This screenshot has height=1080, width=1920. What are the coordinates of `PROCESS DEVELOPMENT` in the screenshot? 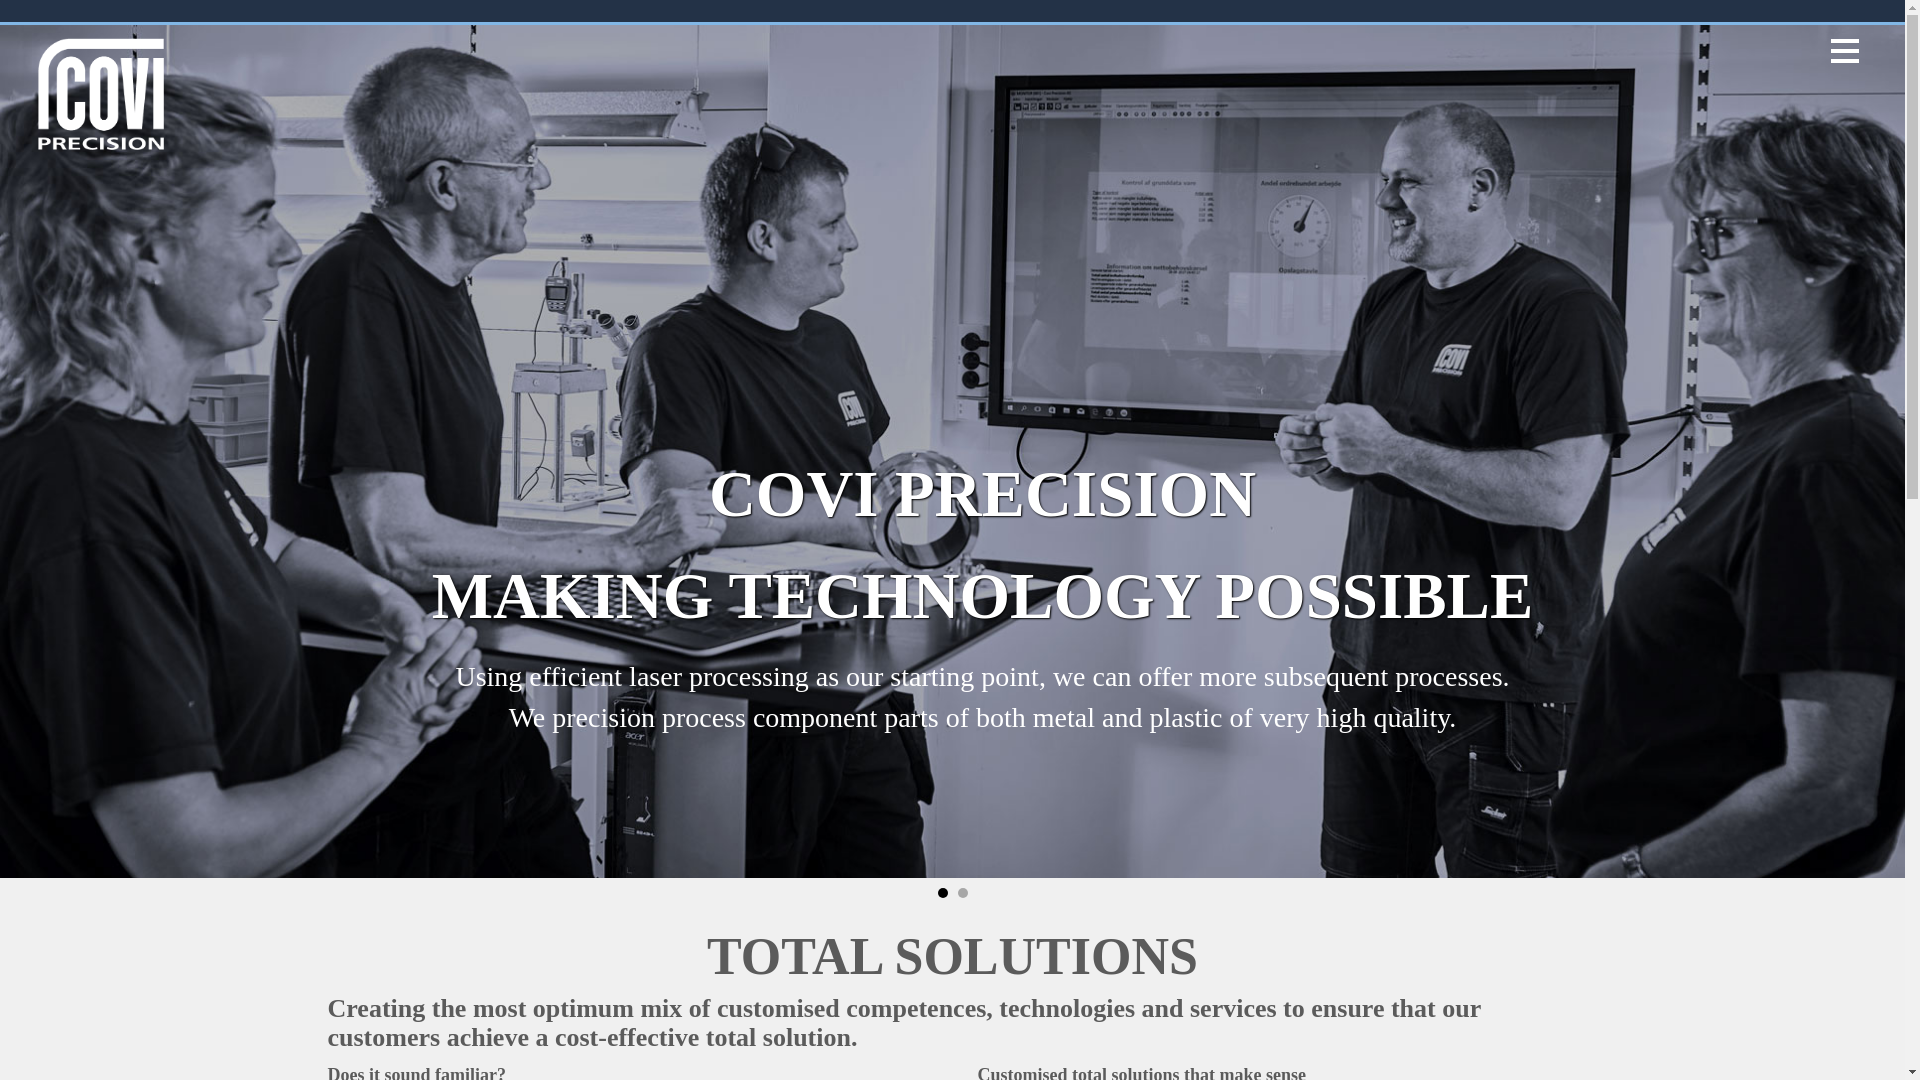 It's located at (1014, 8).